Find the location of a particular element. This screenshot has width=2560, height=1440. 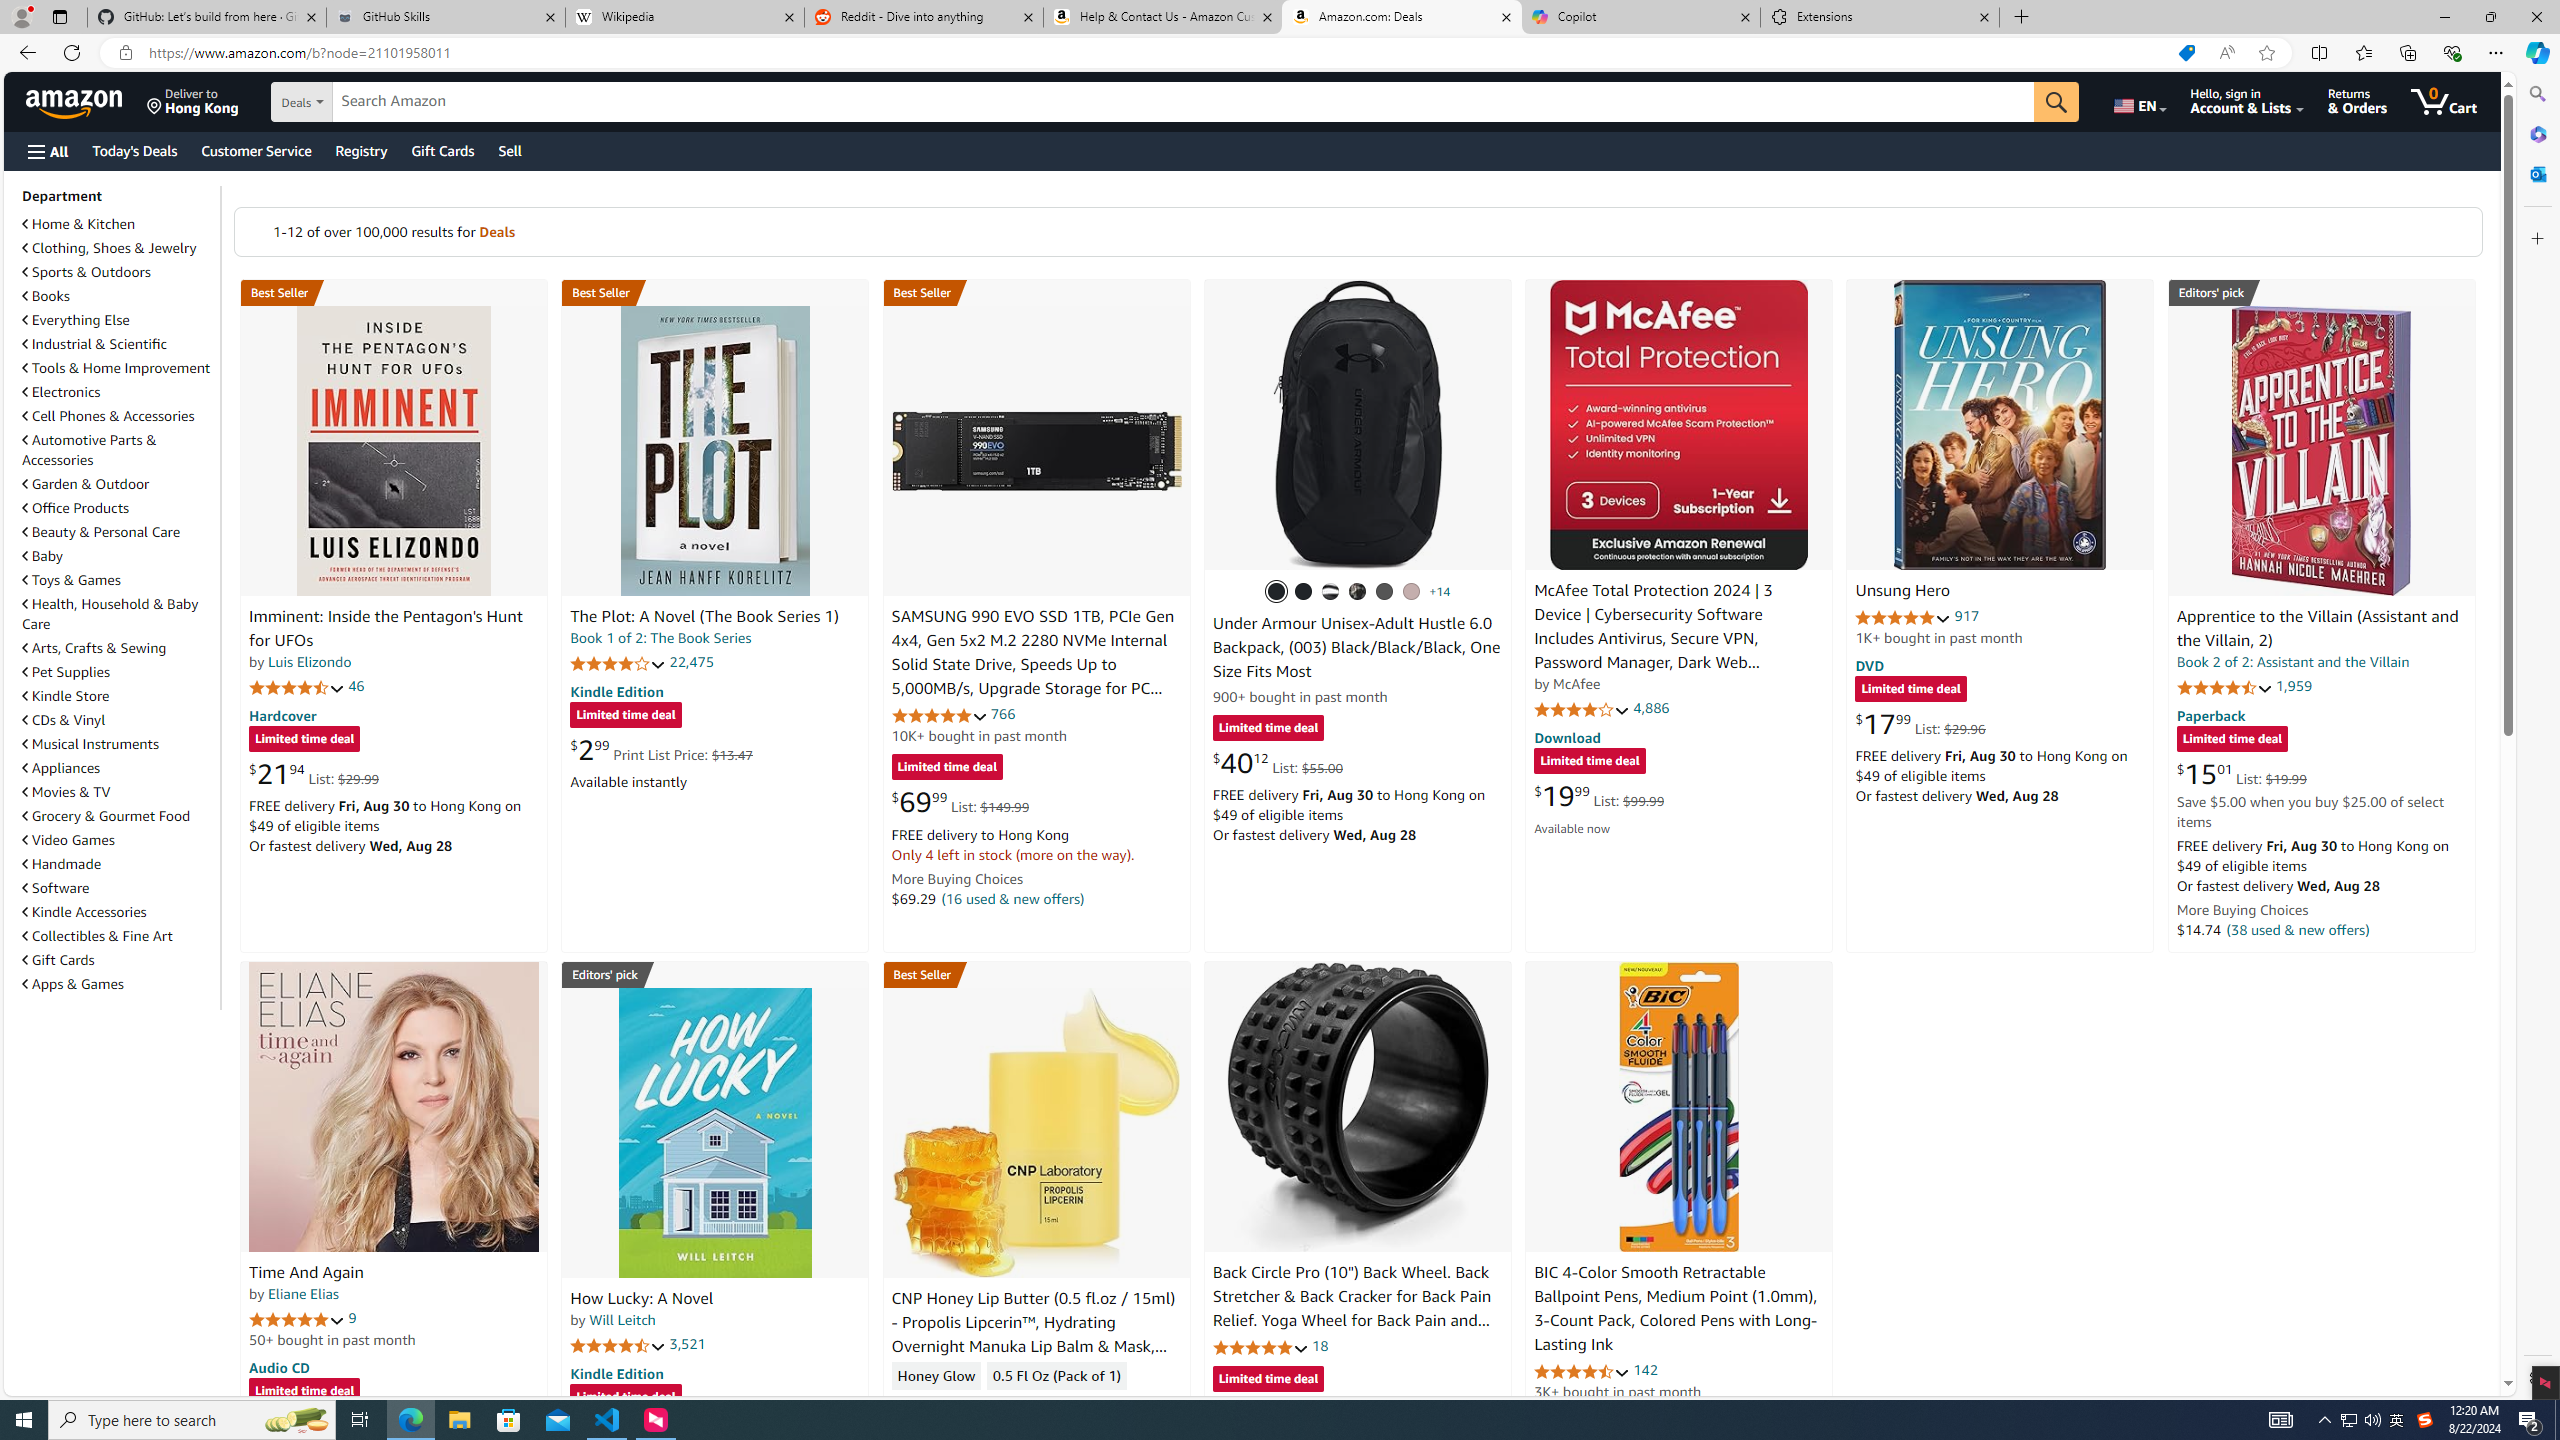

Side bar is located at coordinates (2538, 736).